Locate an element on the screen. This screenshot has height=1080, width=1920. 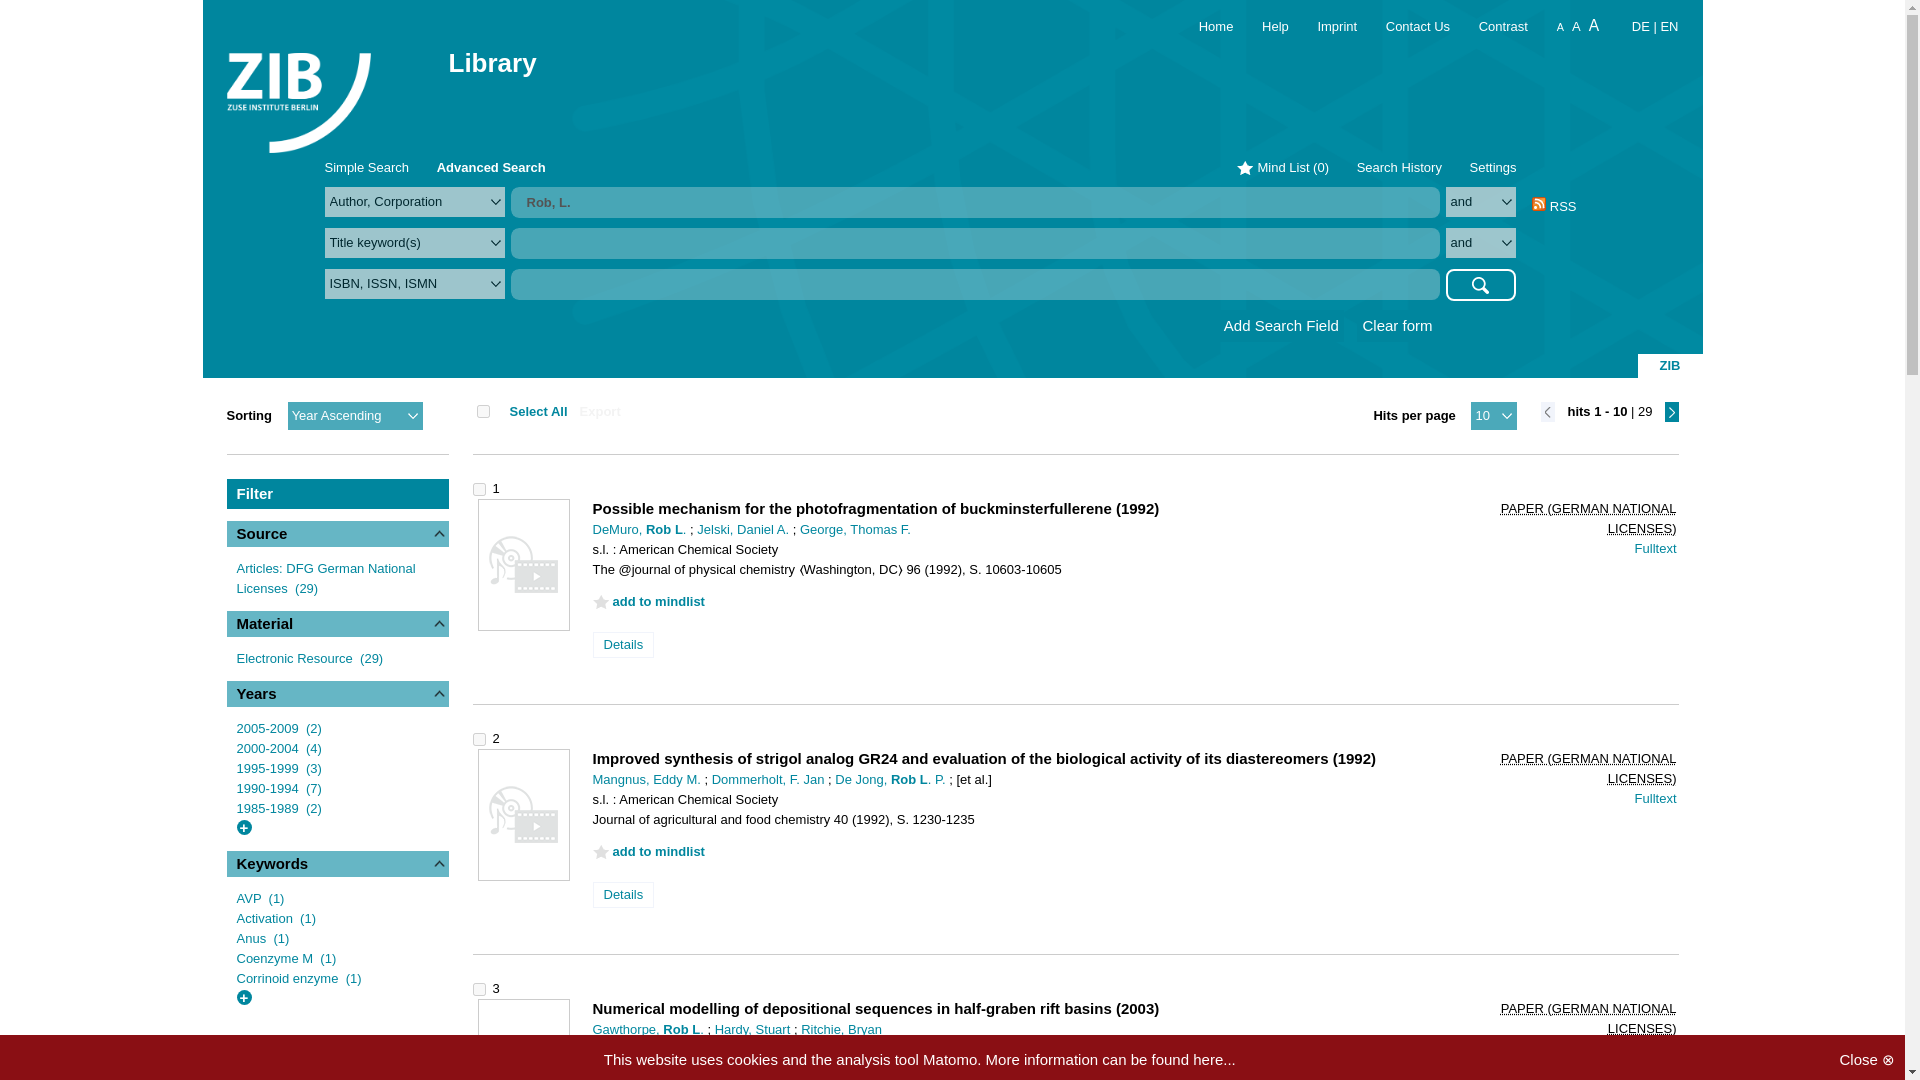
Articles: DFG German National Licenses is located at coordinates (325, 578).